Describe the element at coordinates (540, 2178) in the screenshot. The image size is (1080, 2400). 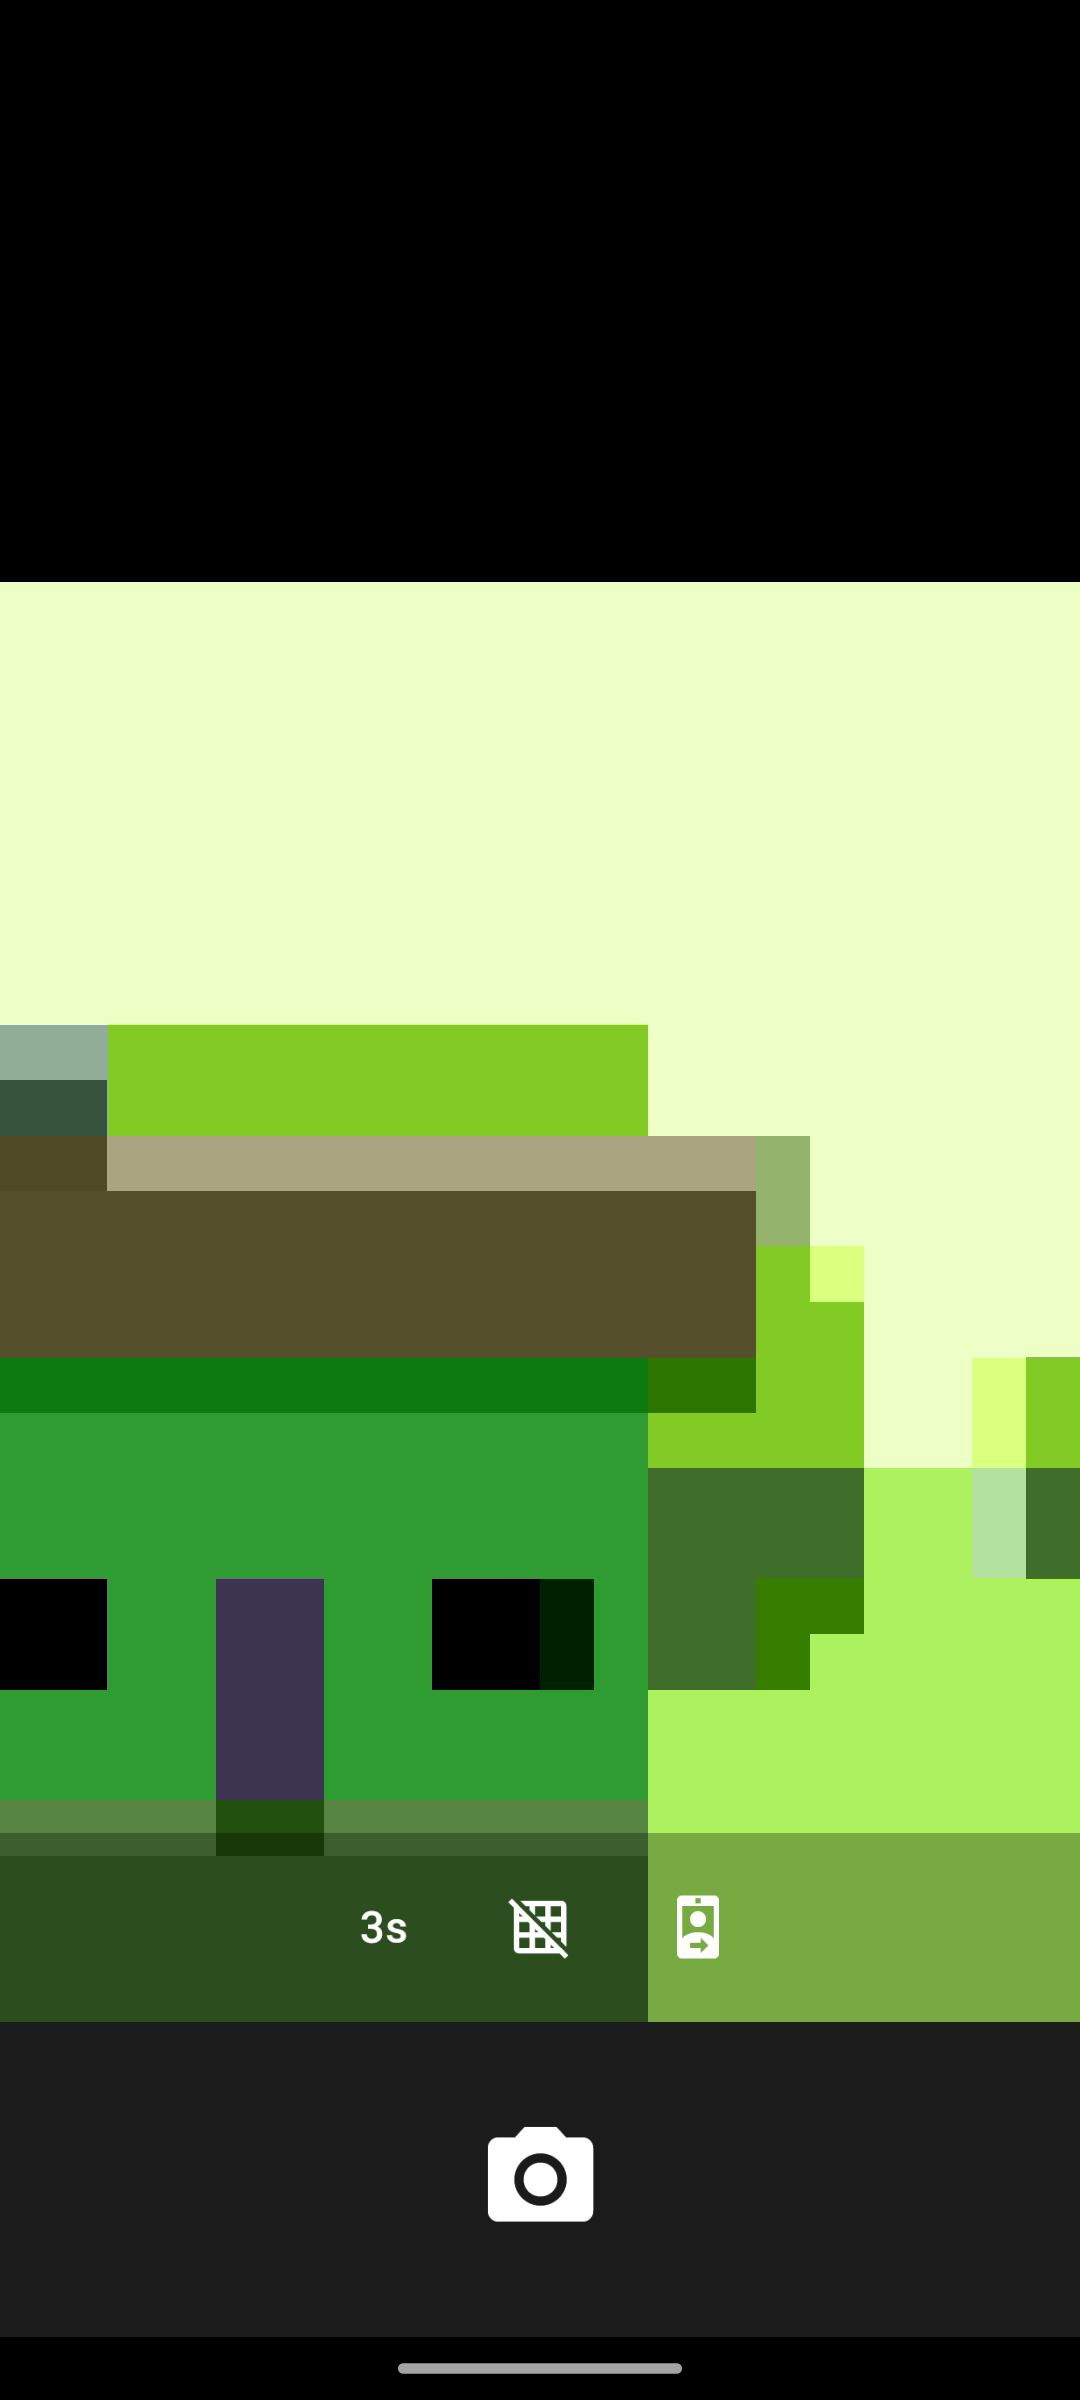
I see `Shutter` at that location.